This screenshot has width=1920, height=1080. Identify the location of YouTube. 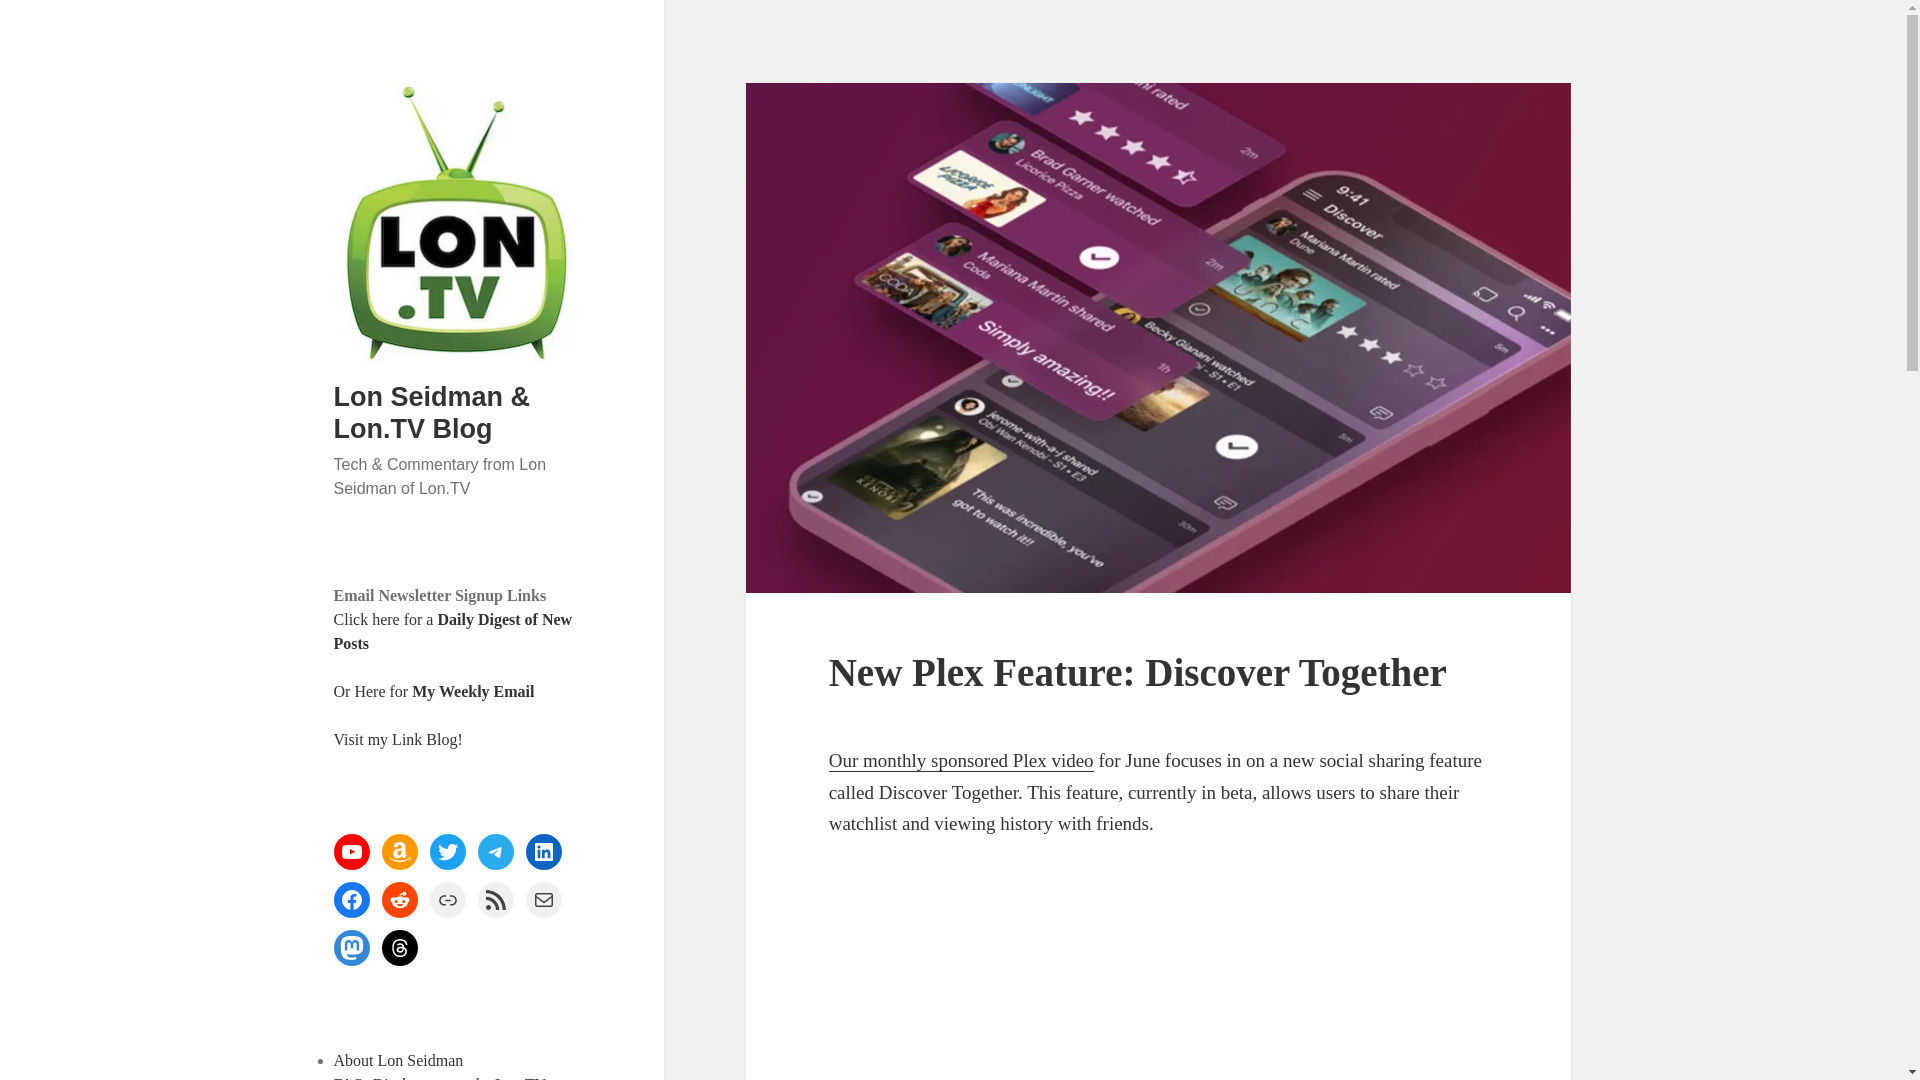
(352, 852).